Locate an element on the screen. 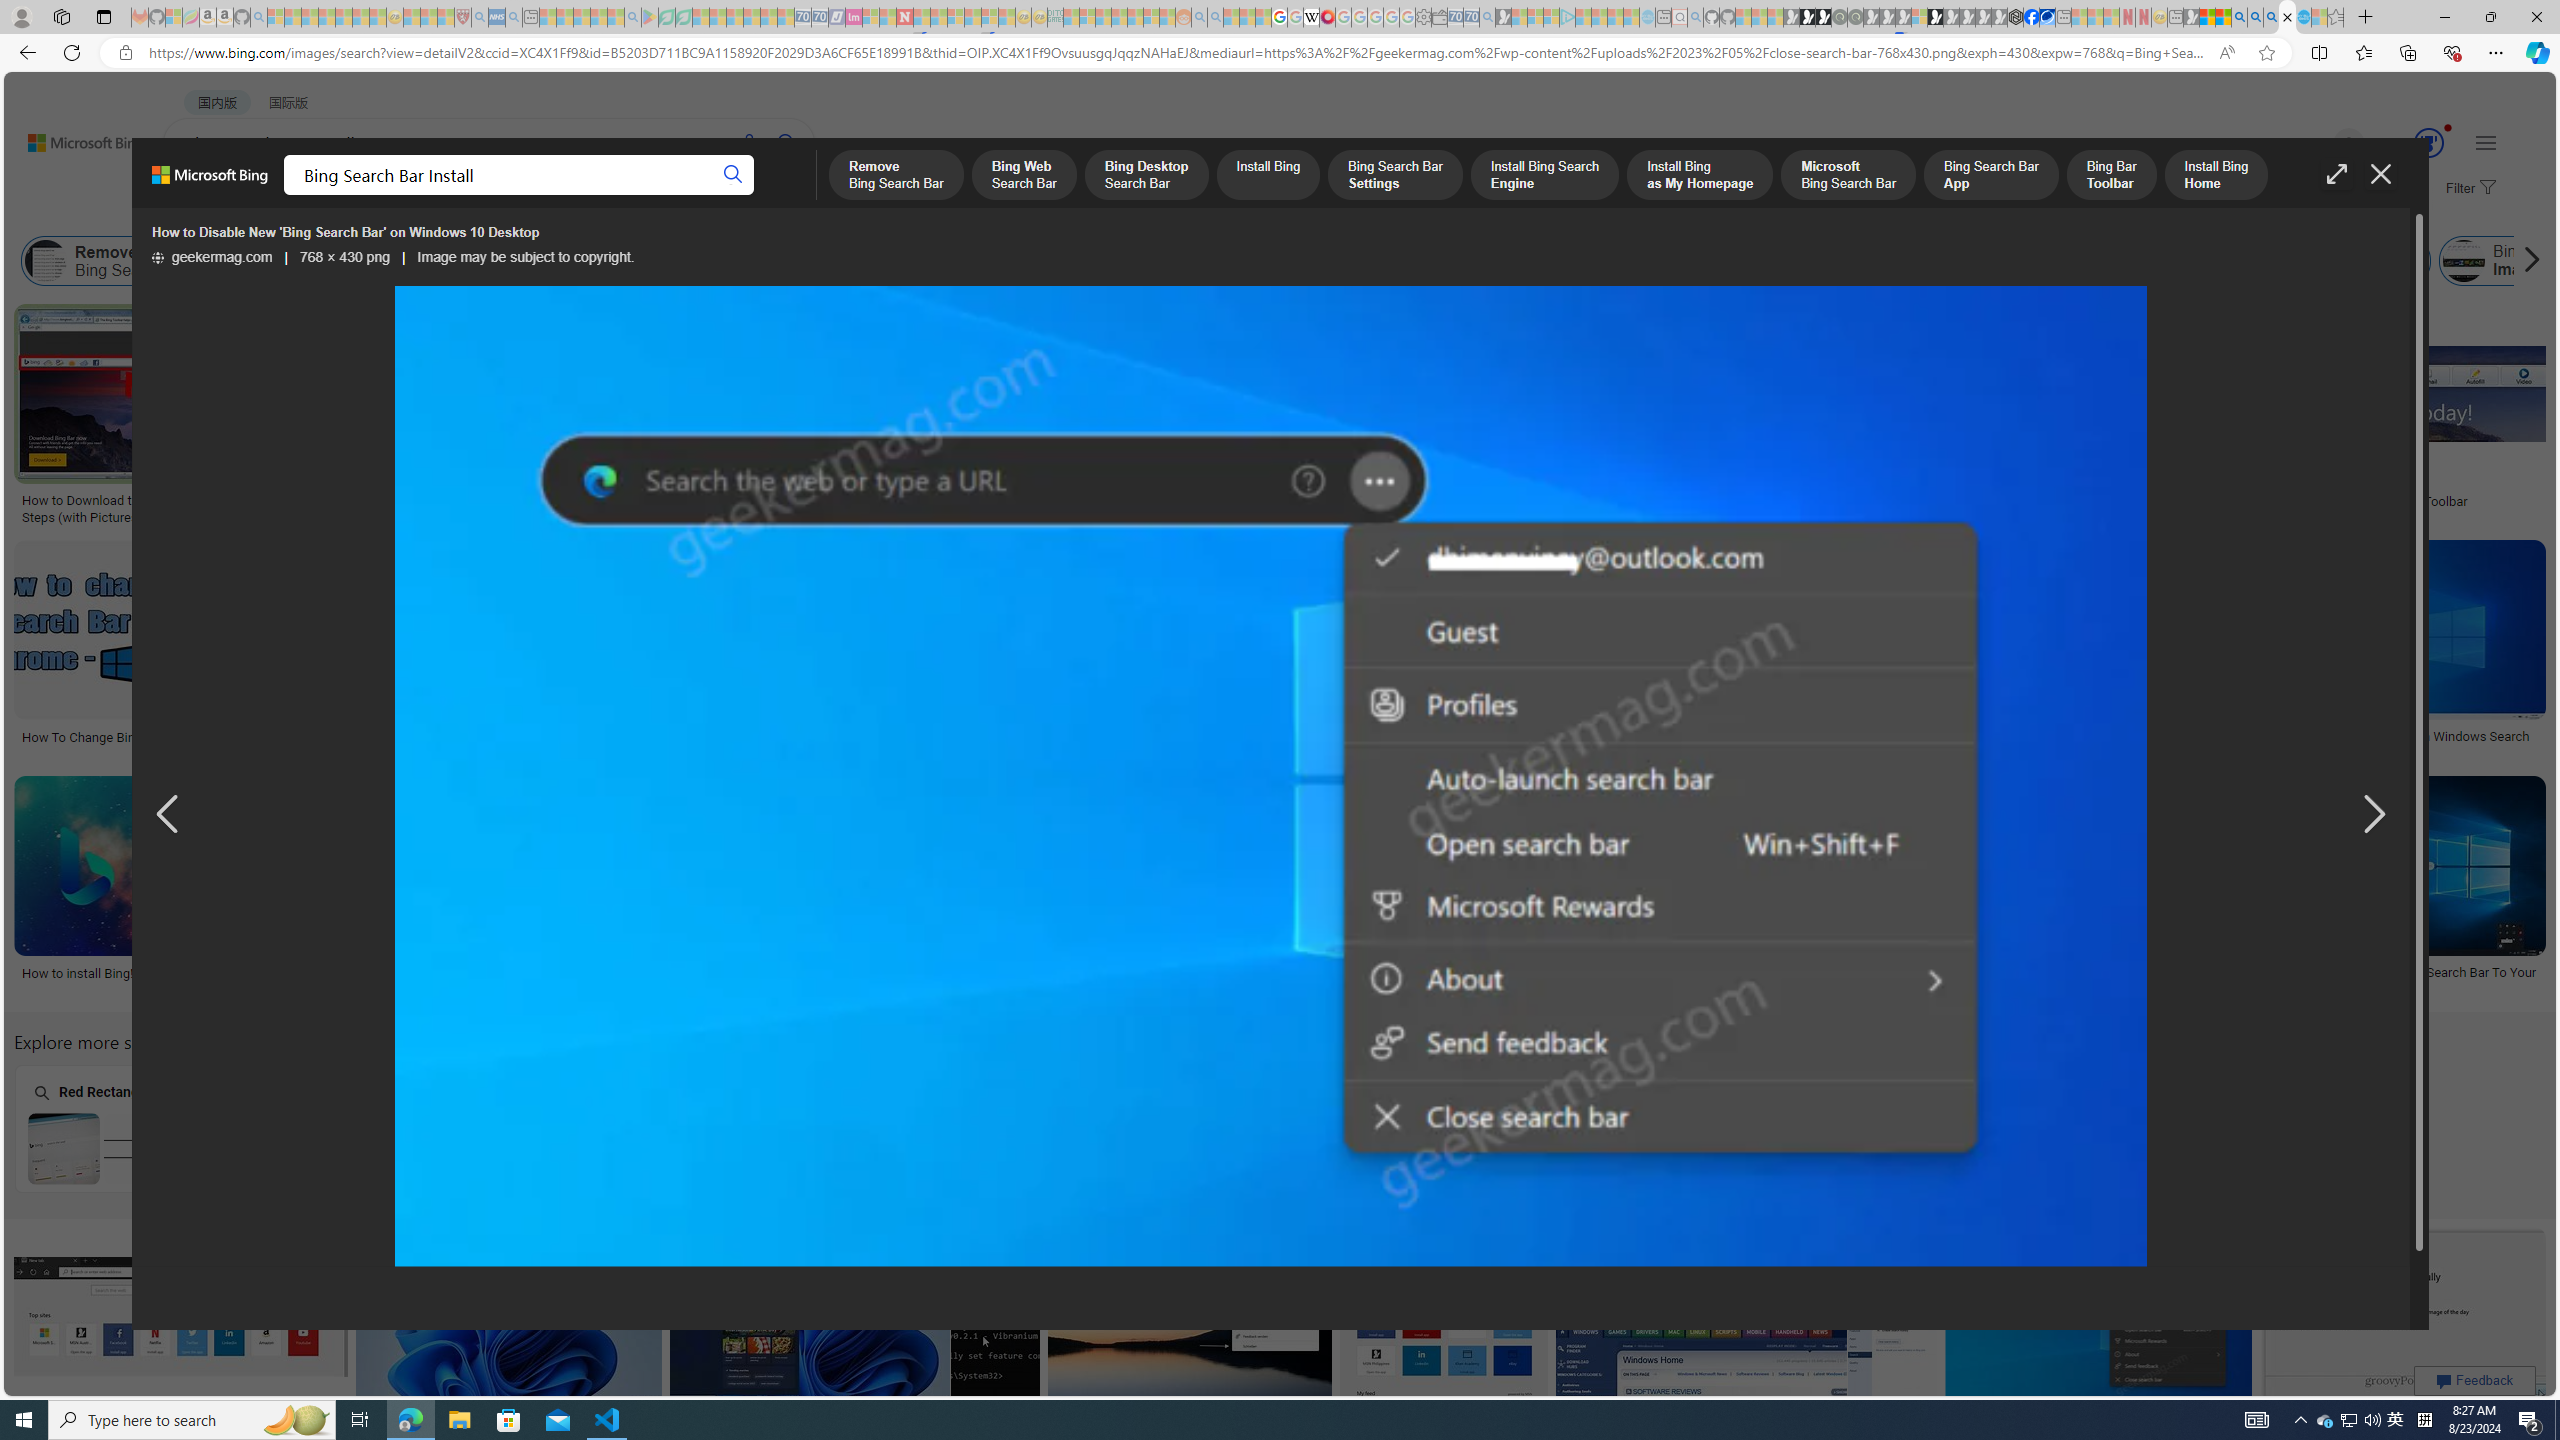  Class: b_pri_nav_svg is located at coordinates (423, 196).